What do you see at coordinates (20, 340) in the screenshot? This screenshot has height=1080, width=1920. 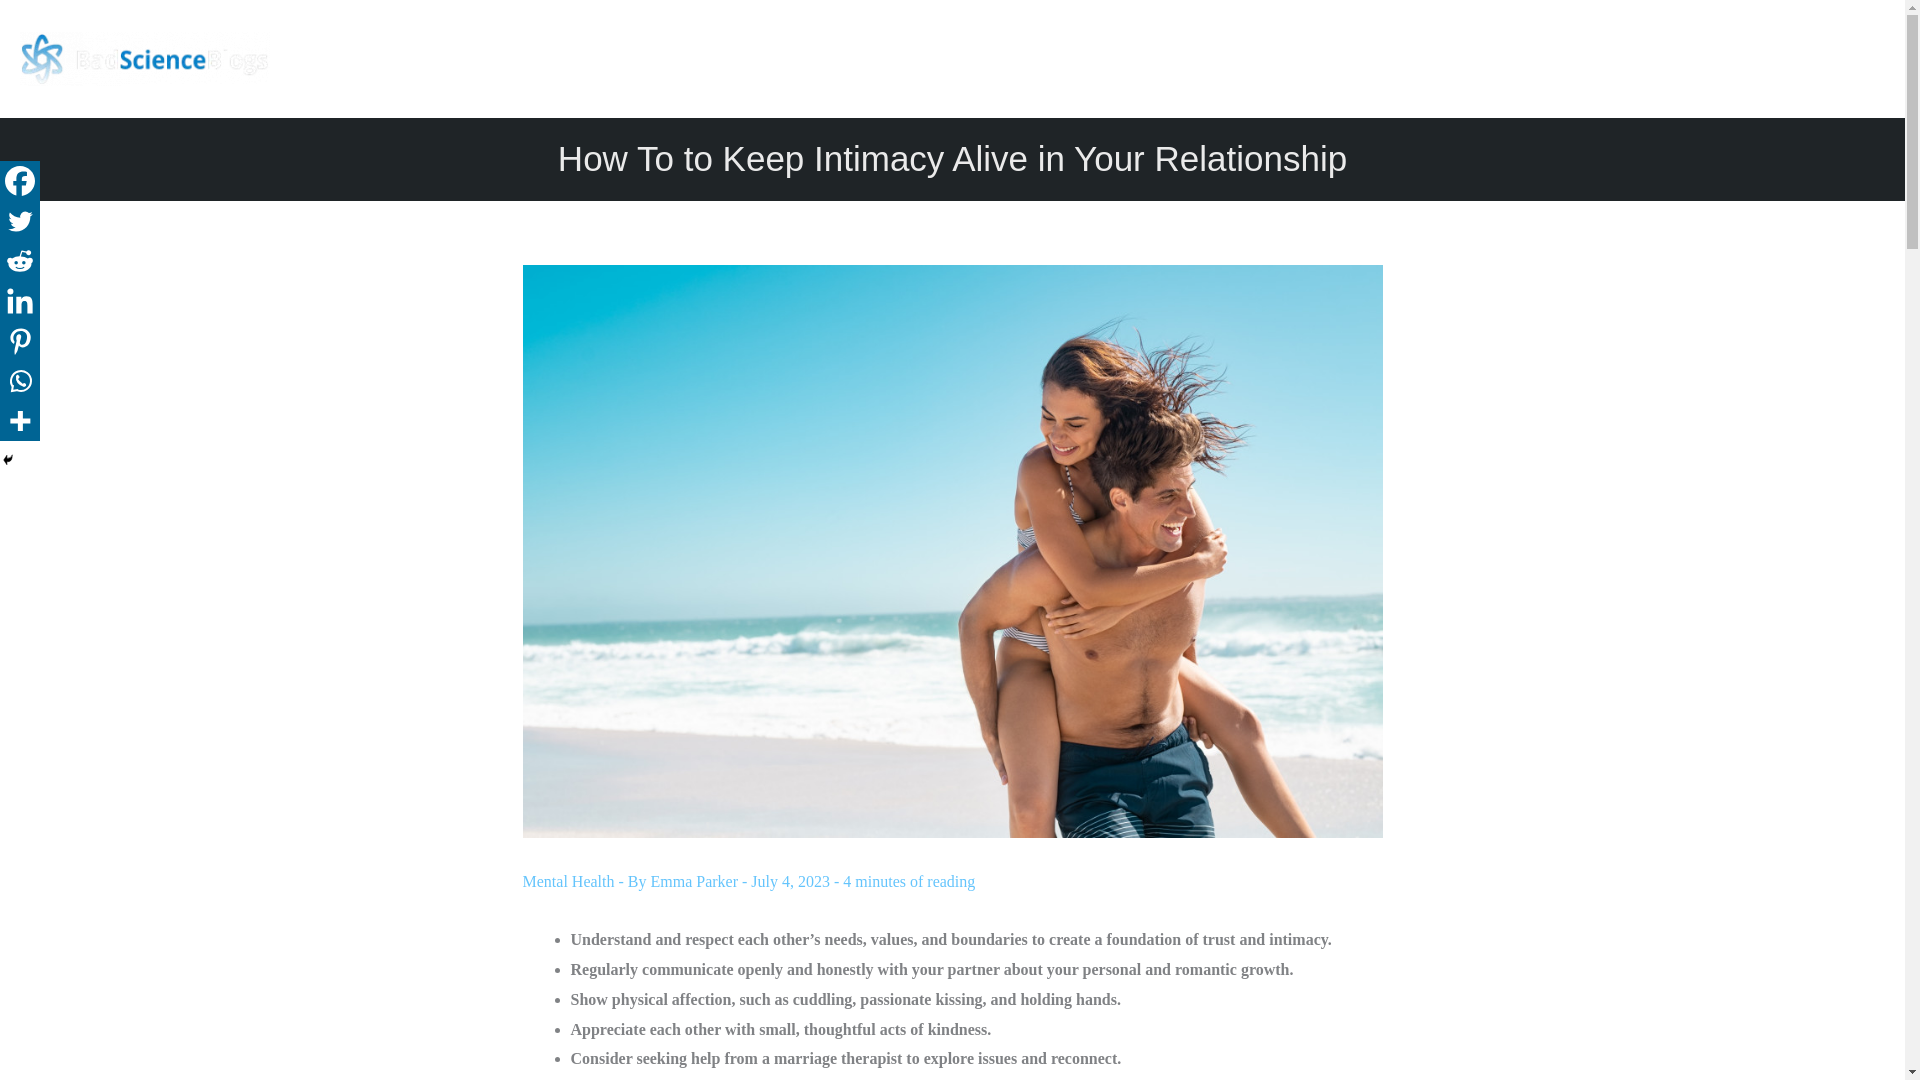 I see `Pinterest` at bounding box center [20, 340].